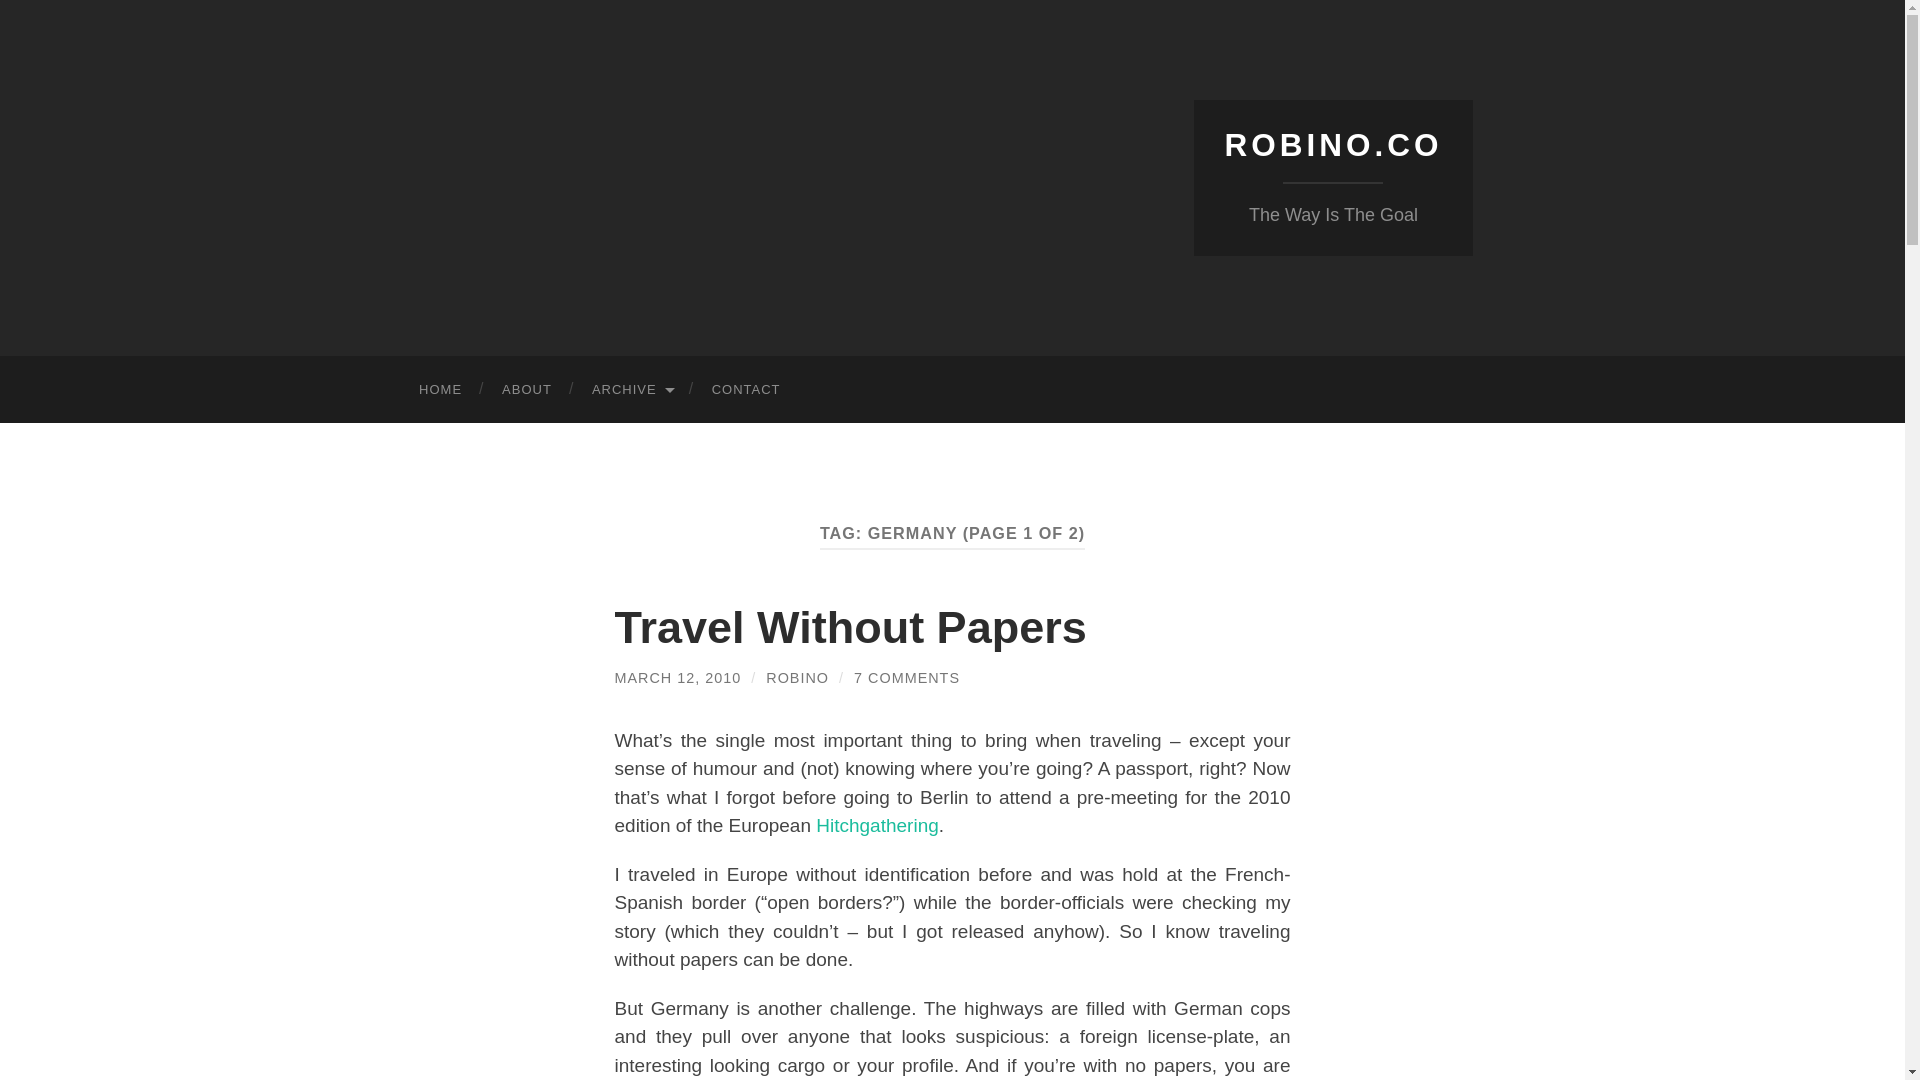 This screenshot has height=1080, width=1920. I want to click on Hitchgathering, so click(877, 825).